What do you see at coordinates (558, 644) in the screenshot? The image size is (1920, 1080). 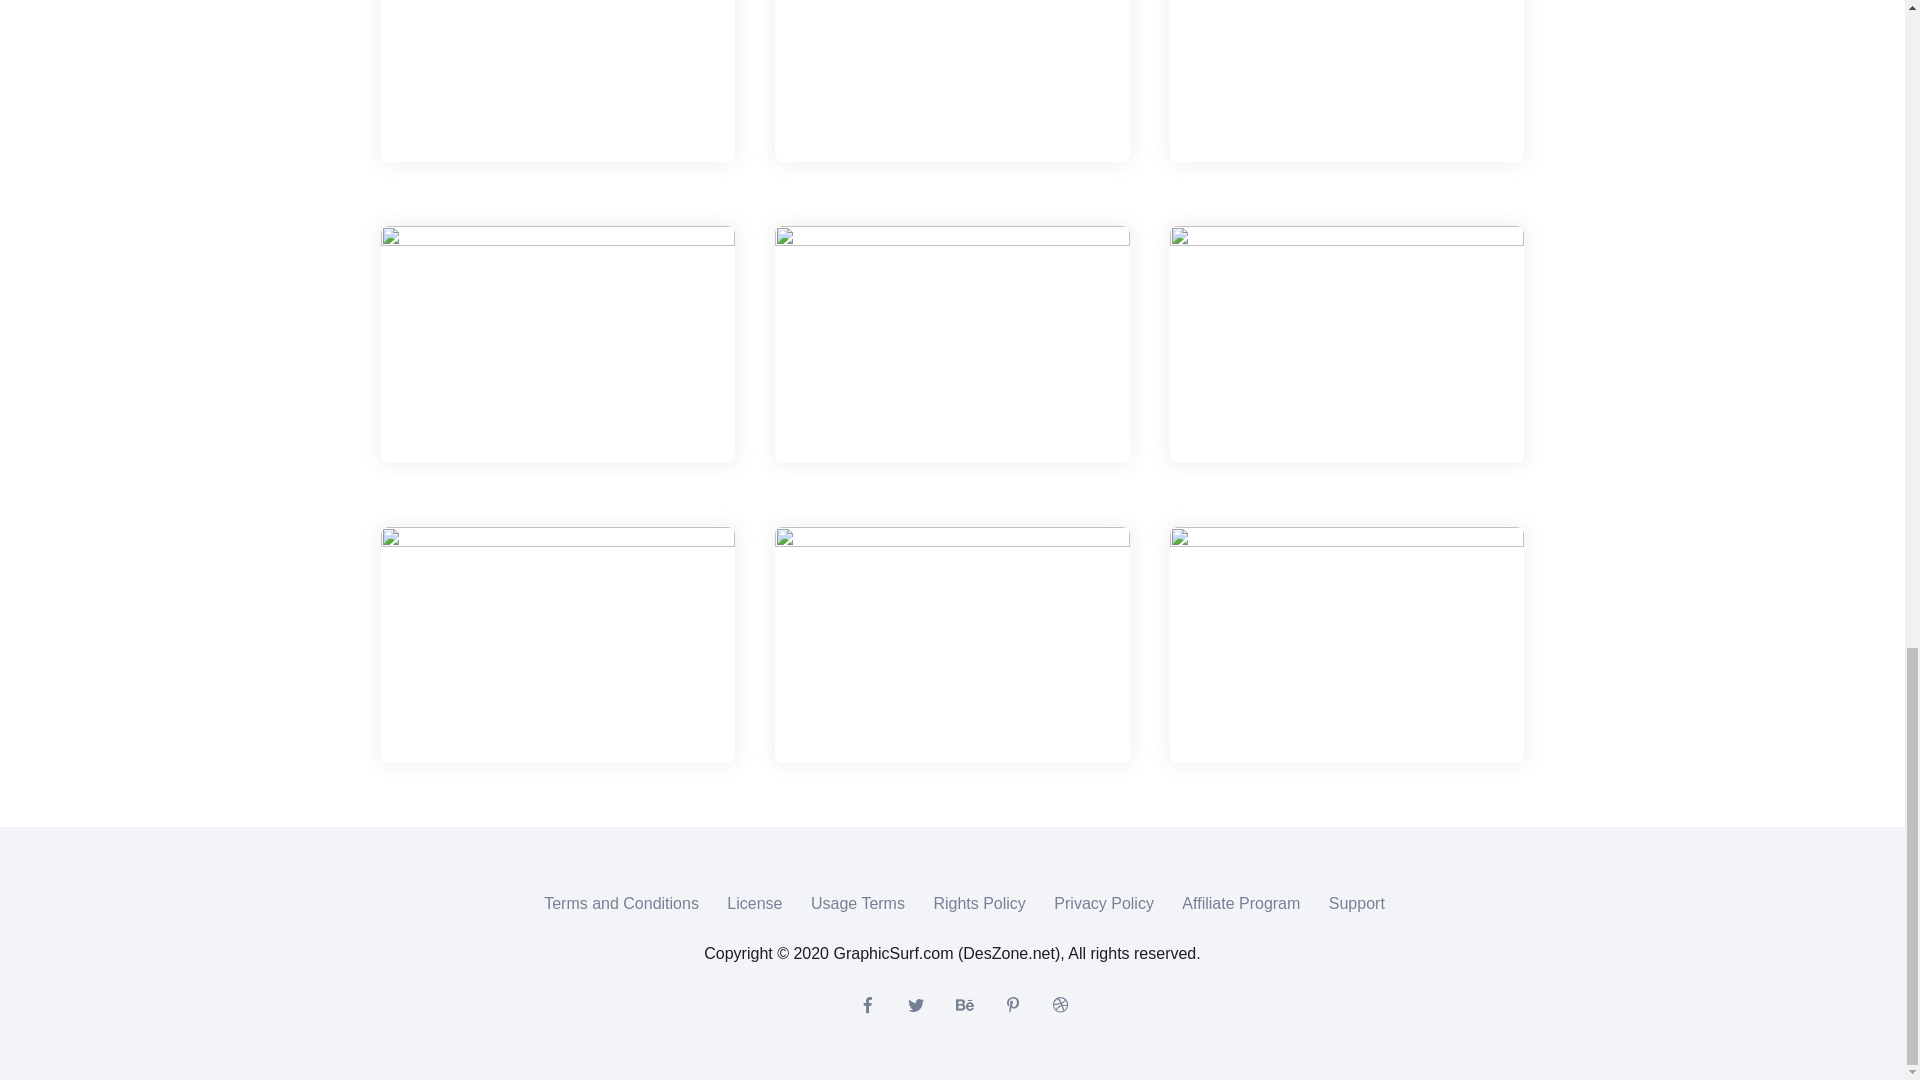 I see `Mobile Banking Vector Free Illustration` at bounding box center [558, 644].